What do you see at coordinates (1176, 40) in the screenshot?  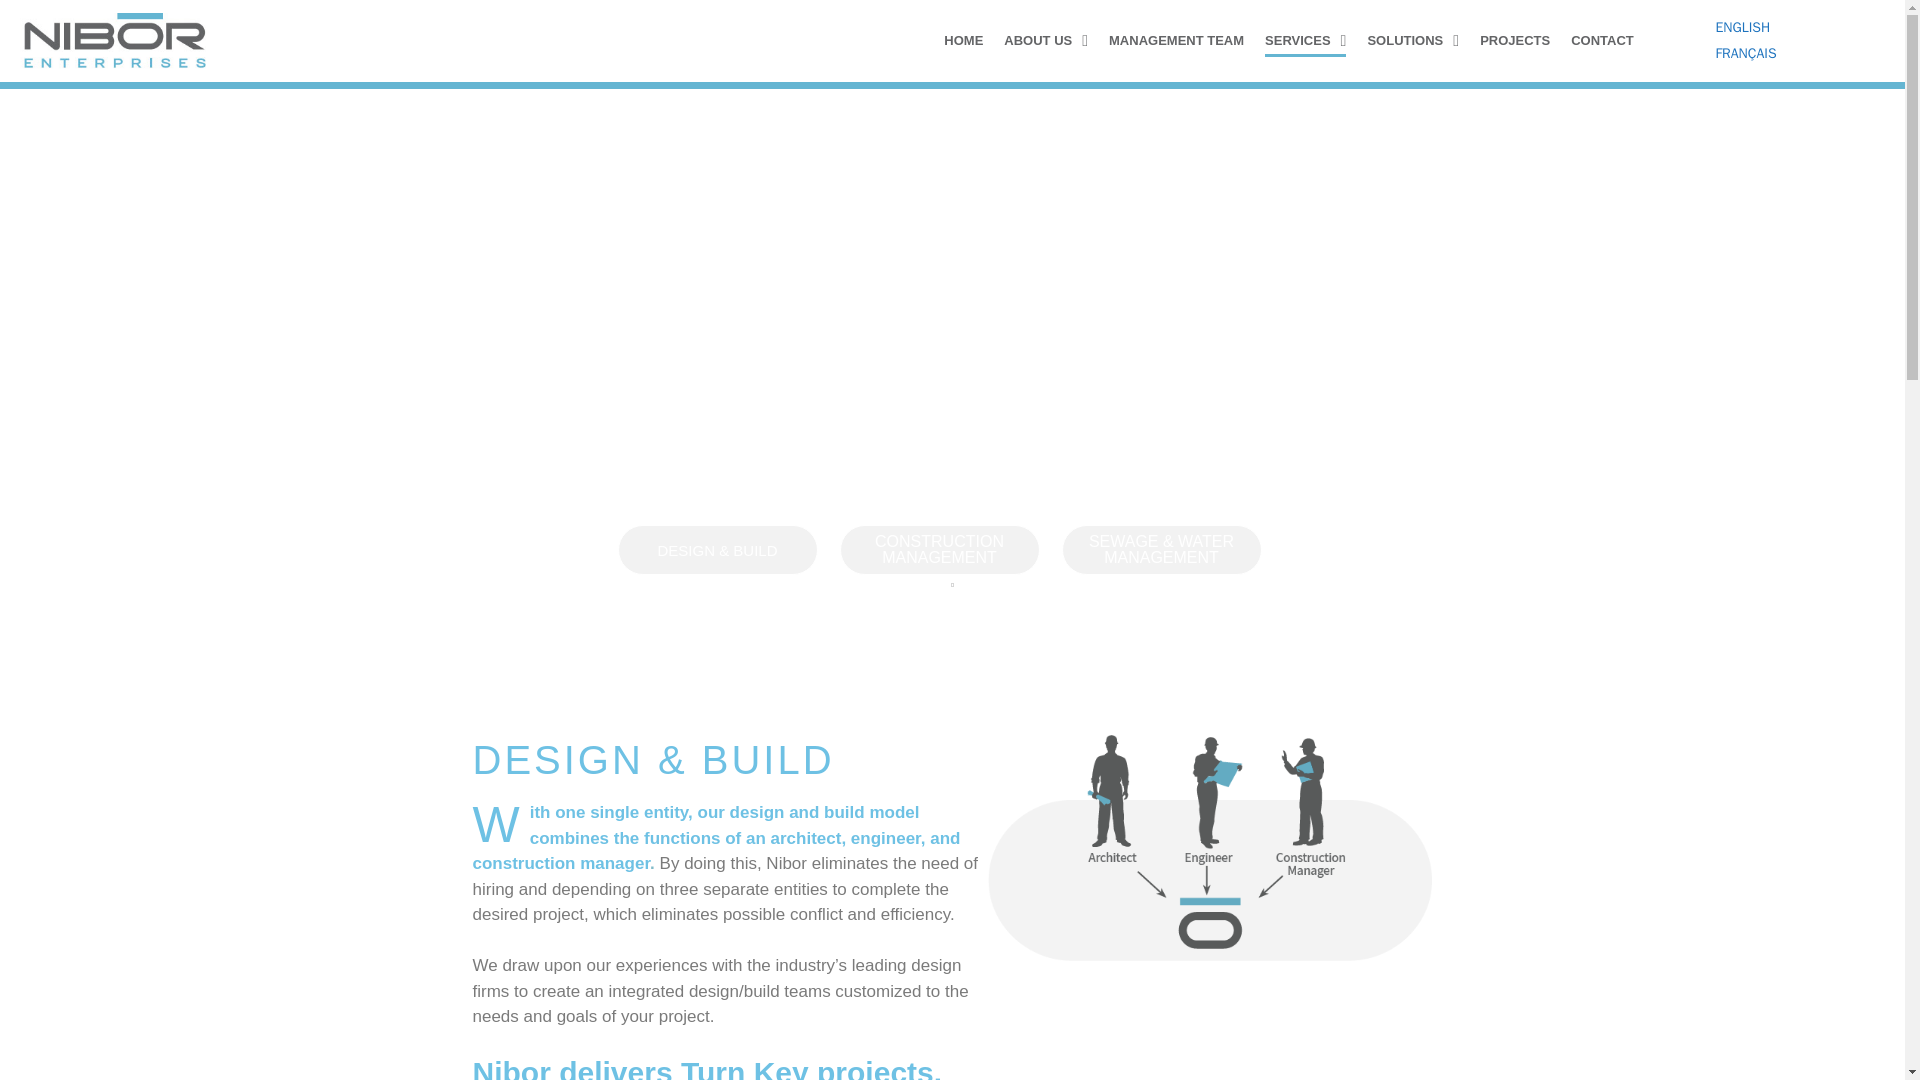 I see `MANAGEMENT TEAM` at bounding box center [1176, 40].